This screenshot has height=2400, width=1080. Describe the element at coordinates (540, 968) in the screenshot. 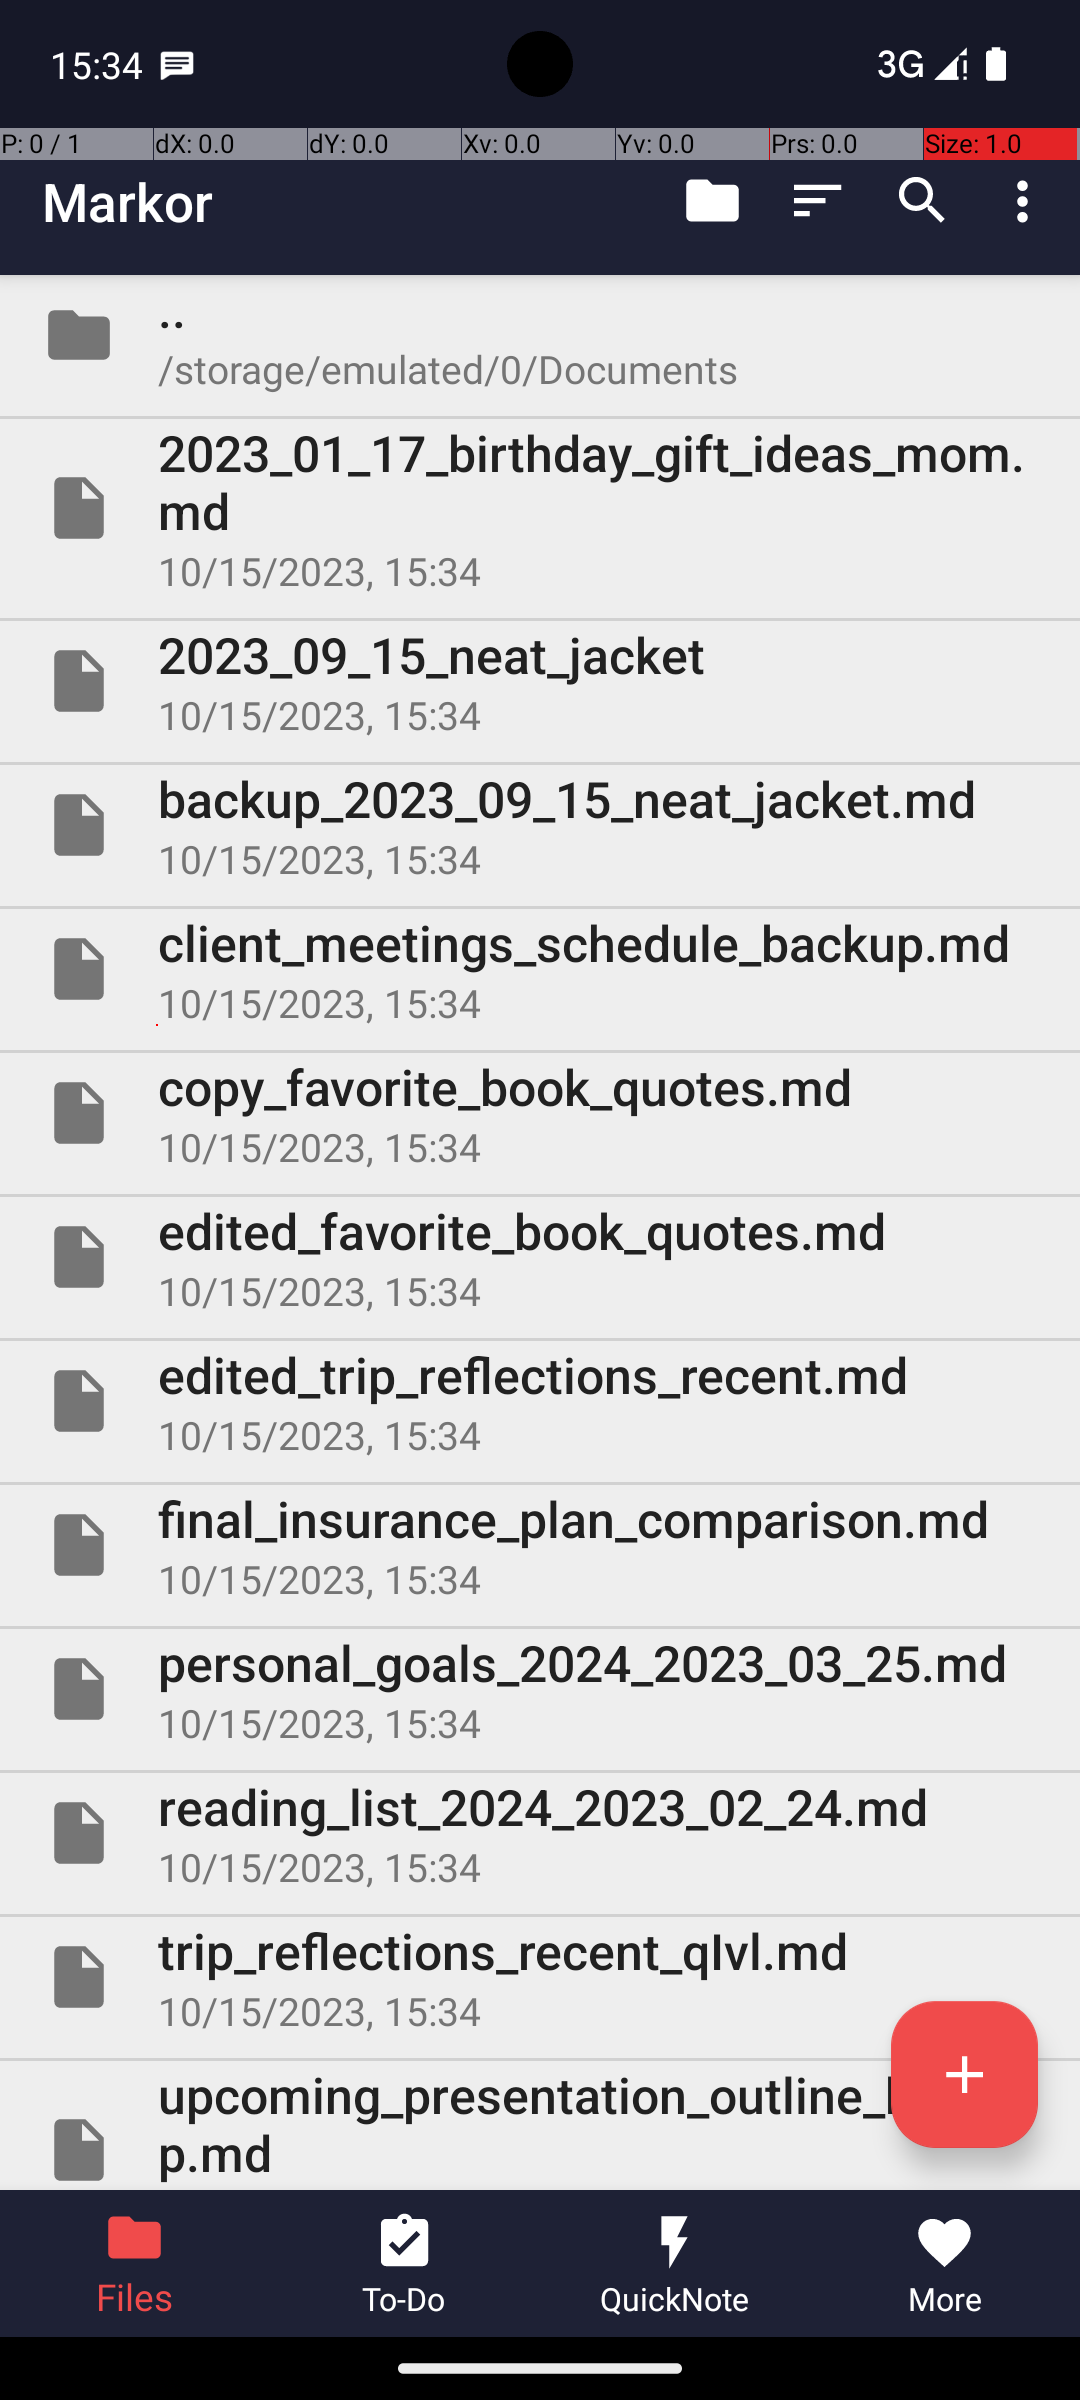

I see `File client_meetings_schedule_backup.md ` at that location.